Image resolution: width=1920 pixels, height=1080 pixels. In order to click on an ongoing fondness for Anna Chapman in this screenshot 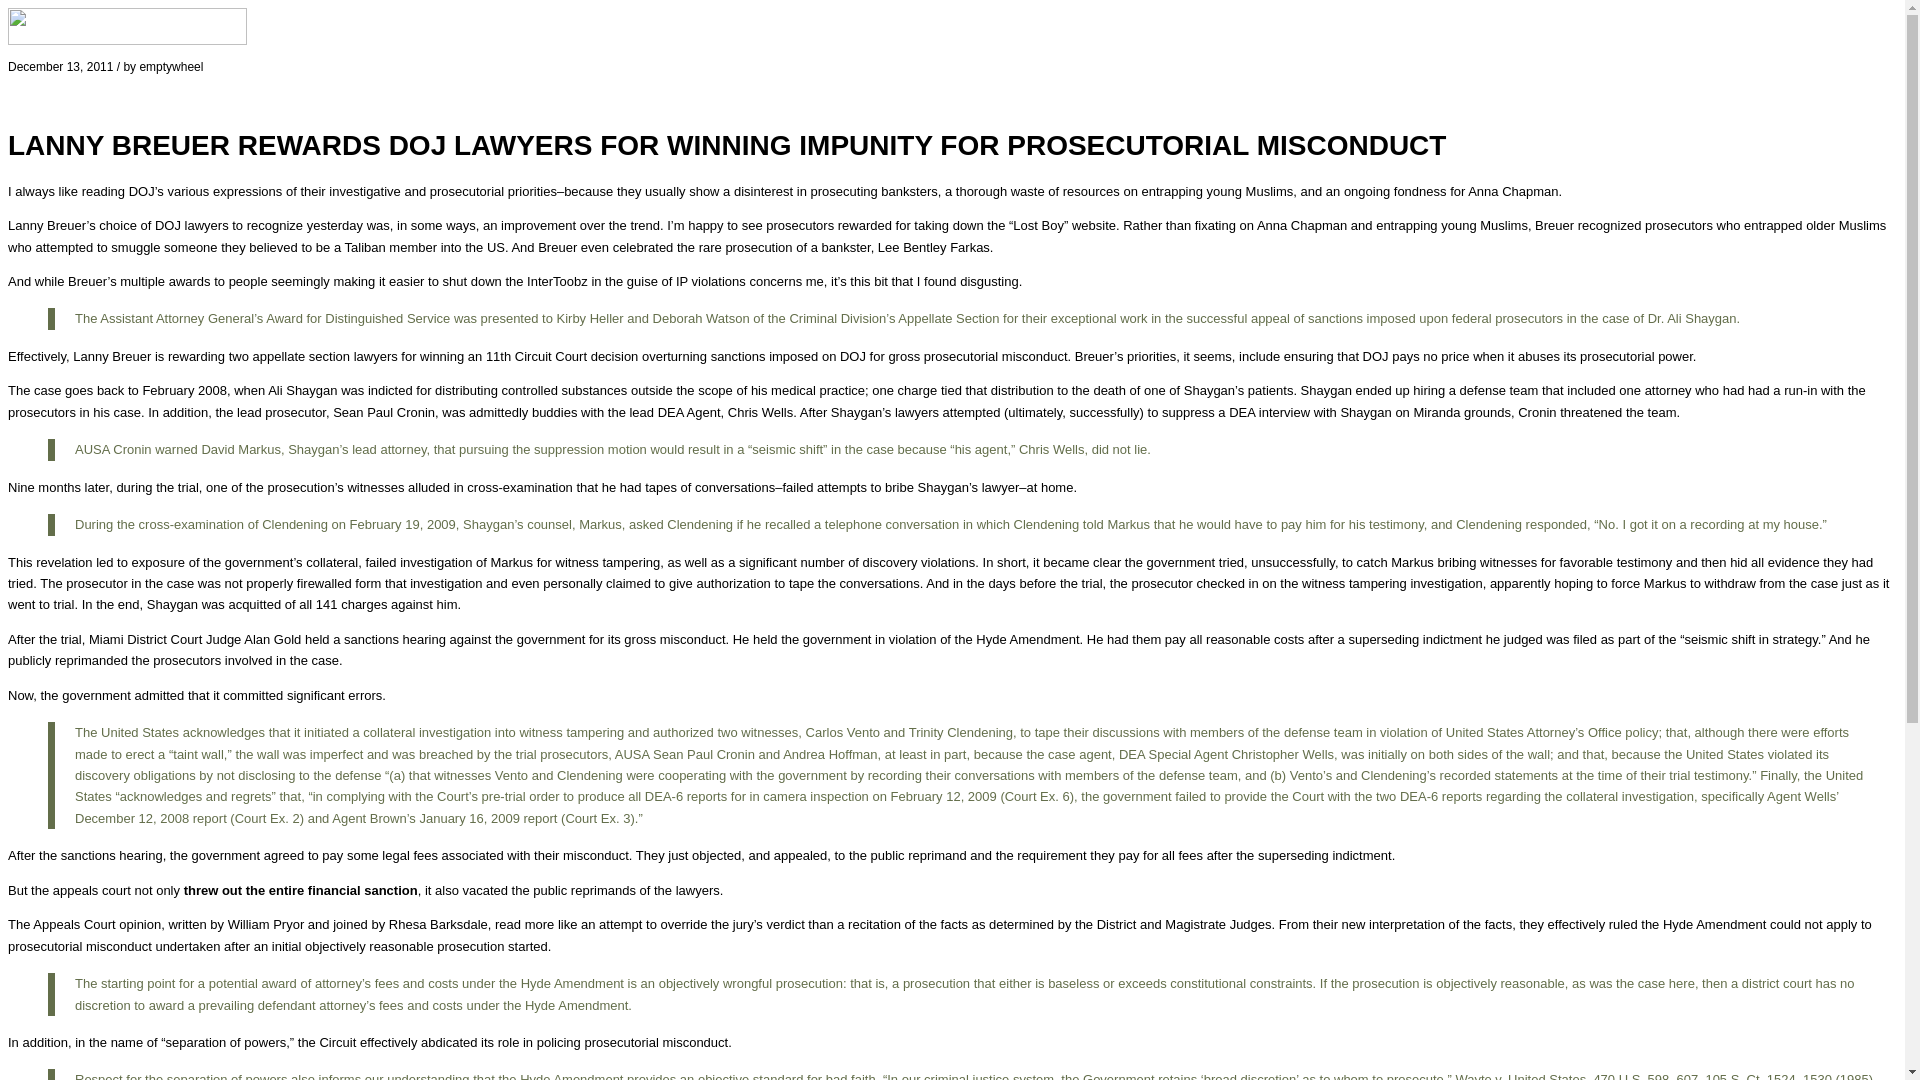, I will do `click(1442, 190)`.